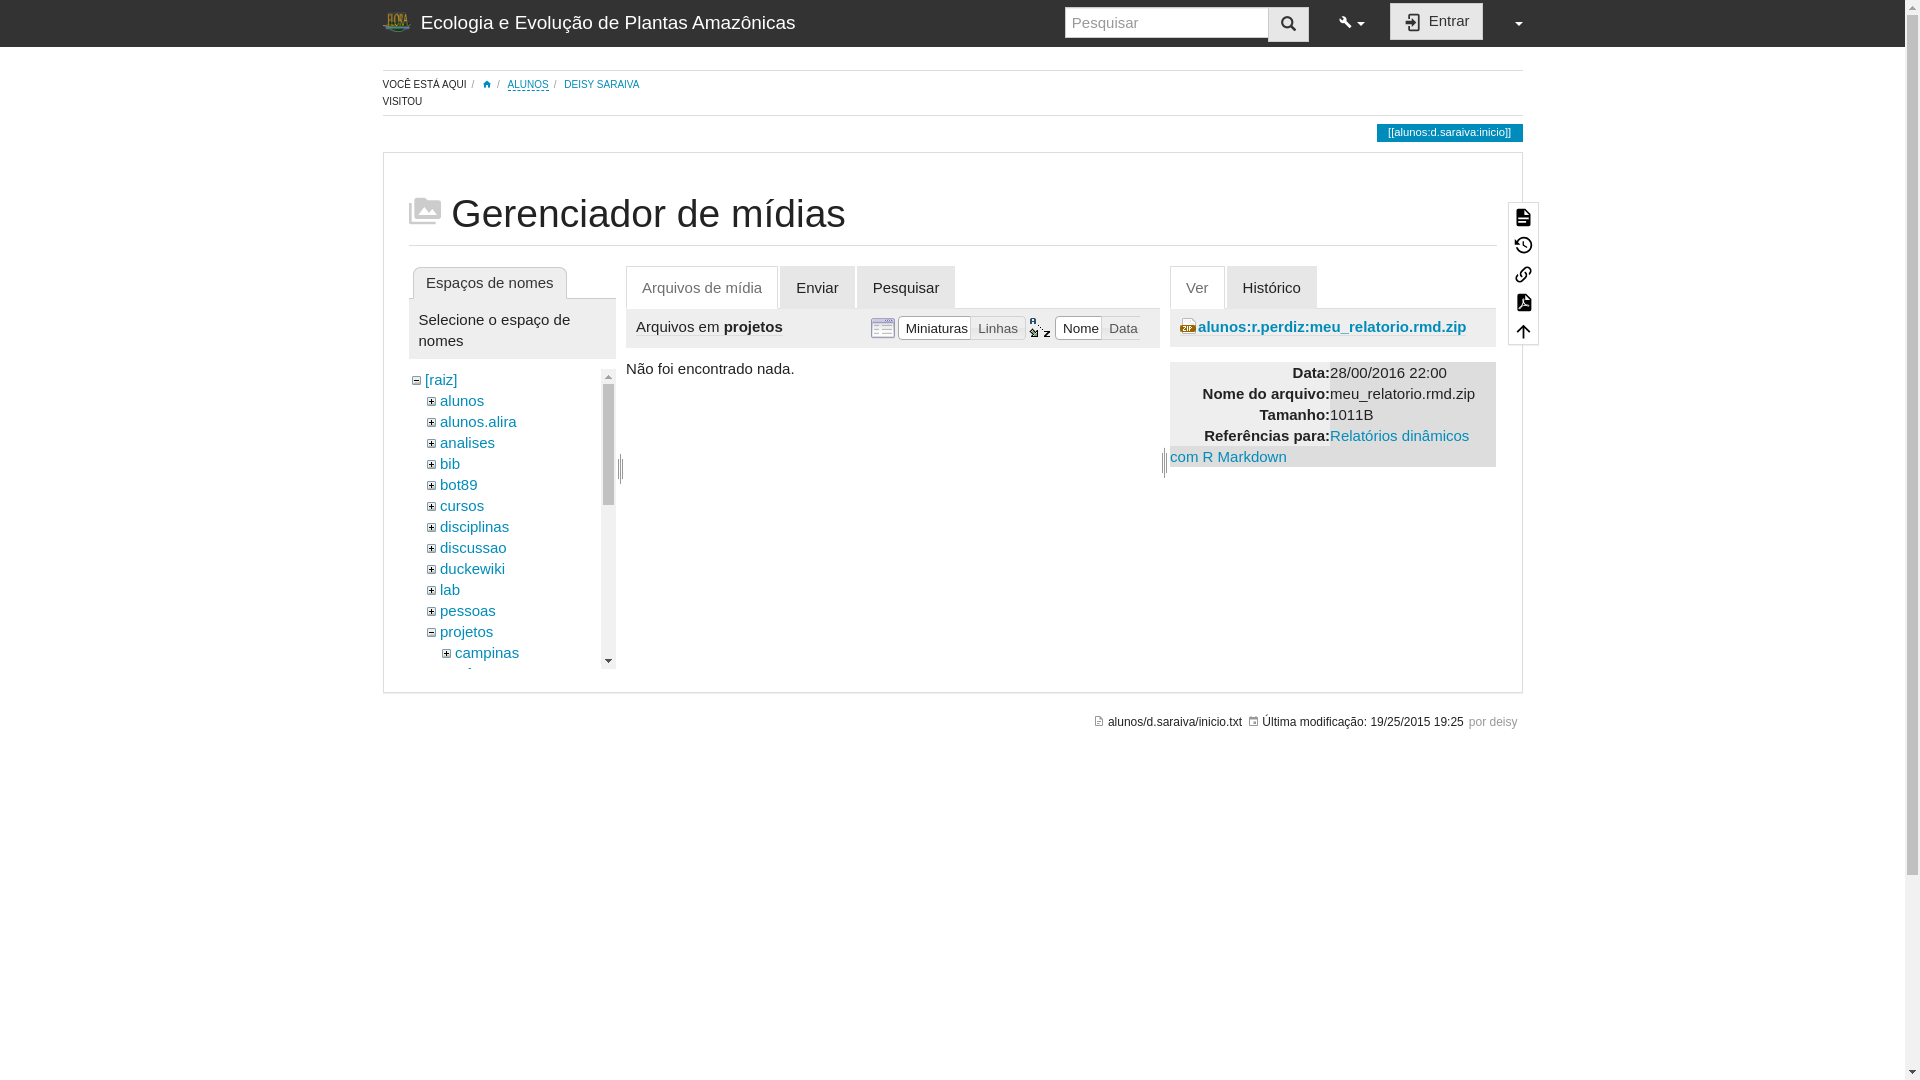  Describe the element at coordinates (602, 84) in the screenshot. I see `DEISY SARAIVA` at that location.